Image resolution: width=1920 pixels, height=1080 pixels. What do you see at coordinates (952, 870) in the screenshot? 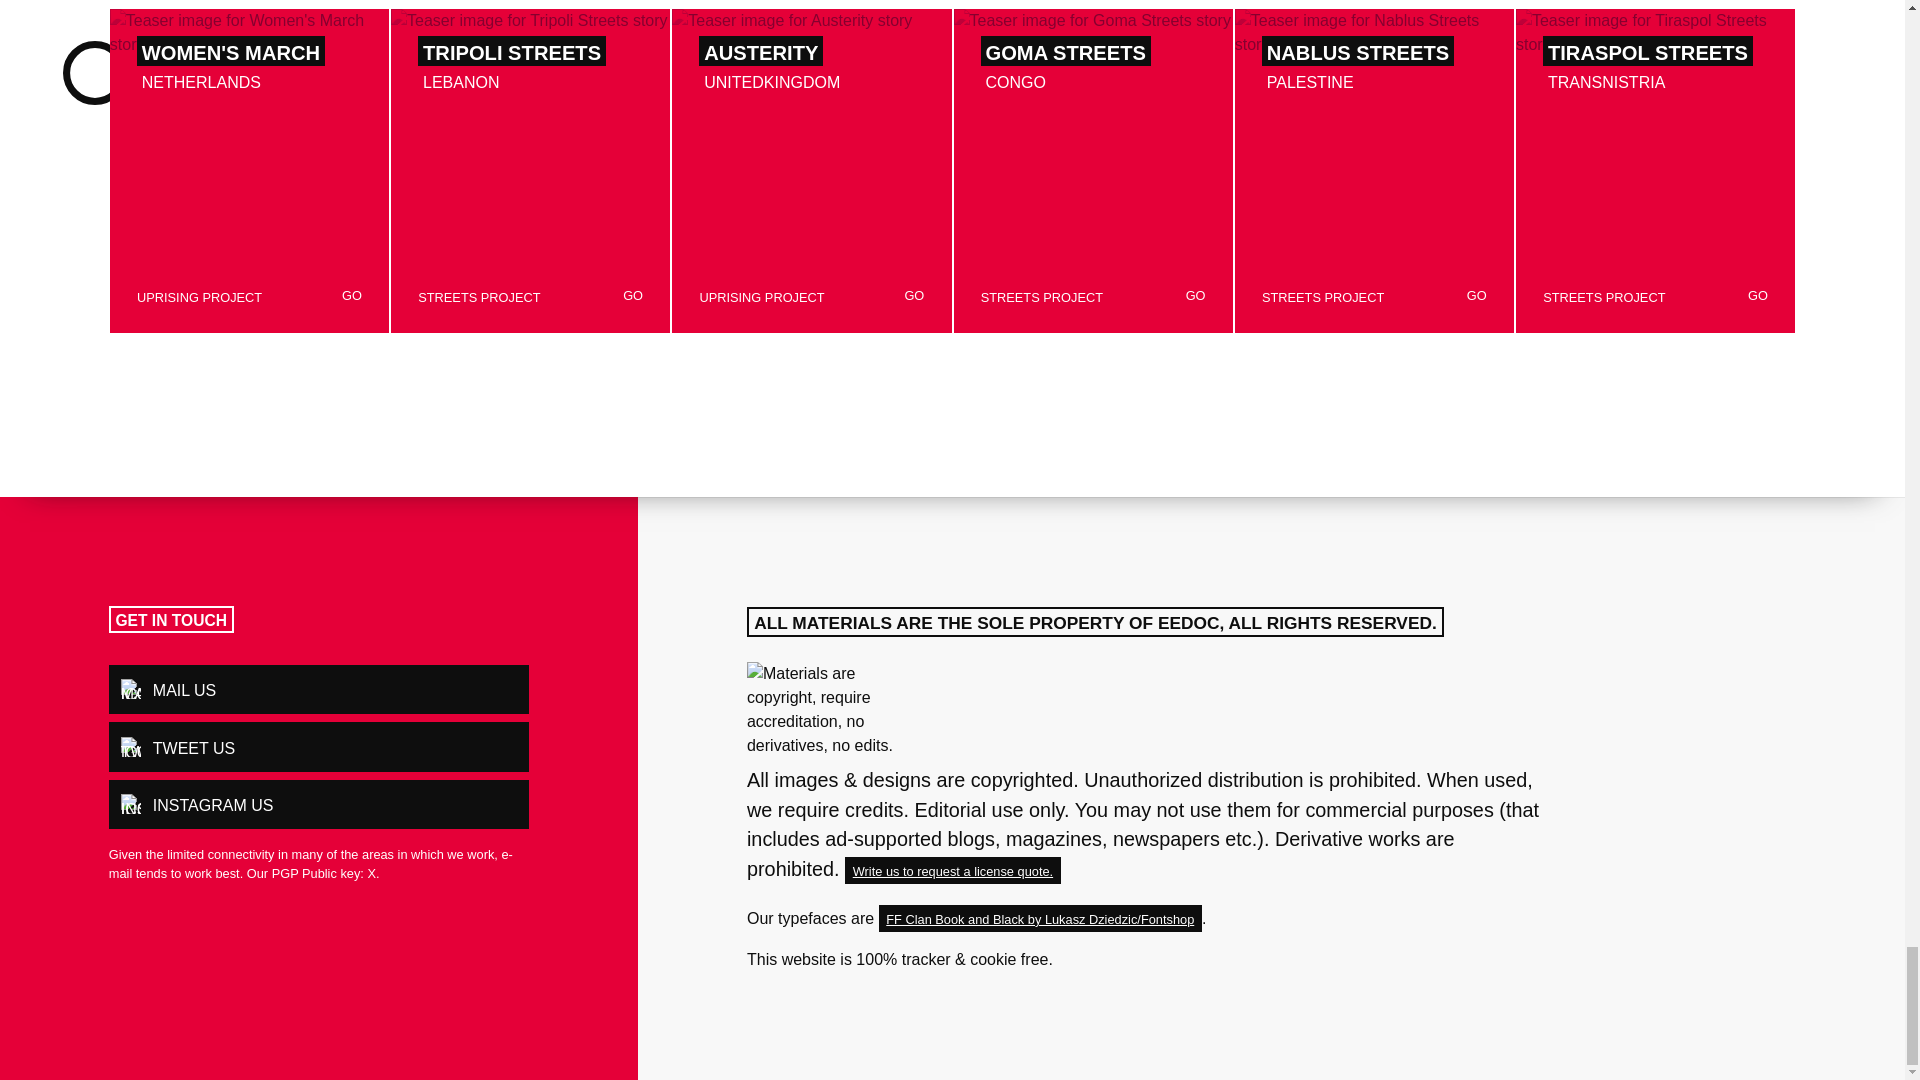
I see `Write us to request a license quote.` at bounding box center [952, 870].